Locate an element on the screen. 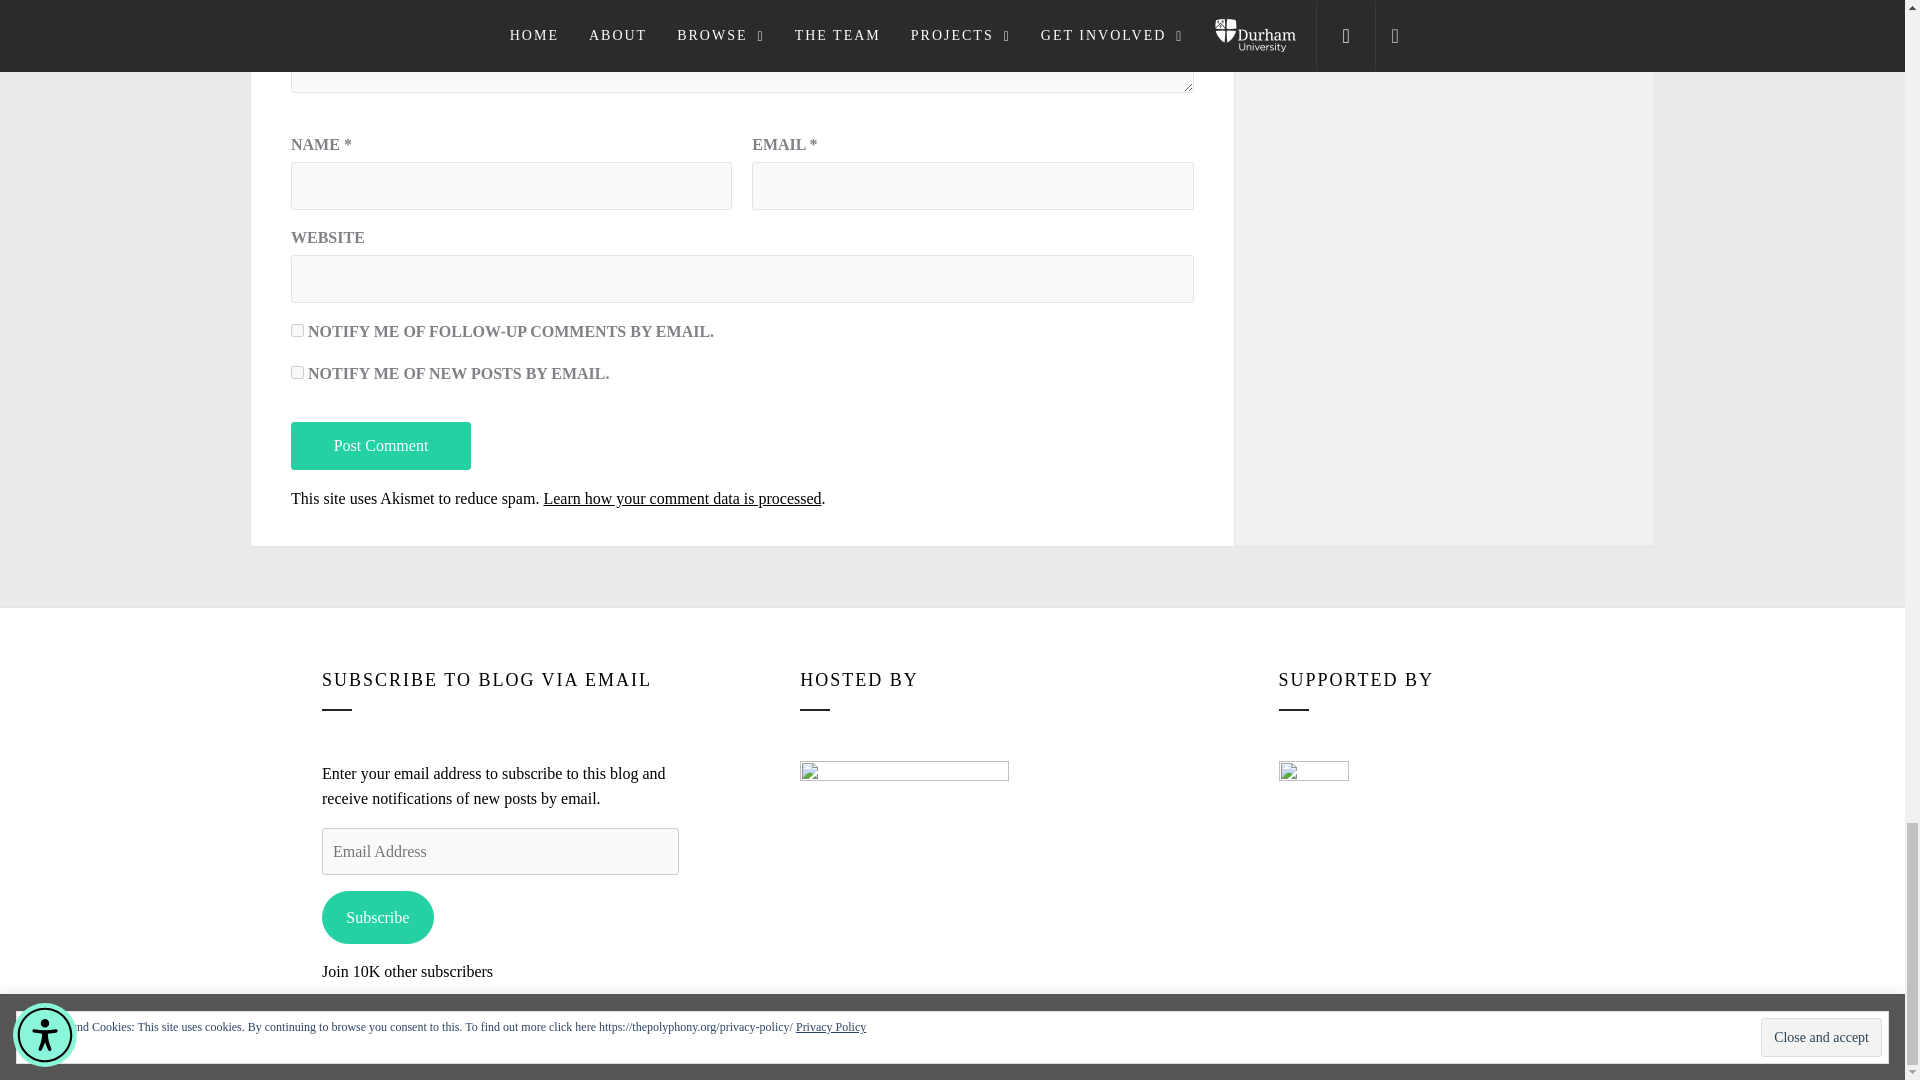 The height and width of the screenshot is (1080, 1920). subscribe is located at coordinates (297, 372).